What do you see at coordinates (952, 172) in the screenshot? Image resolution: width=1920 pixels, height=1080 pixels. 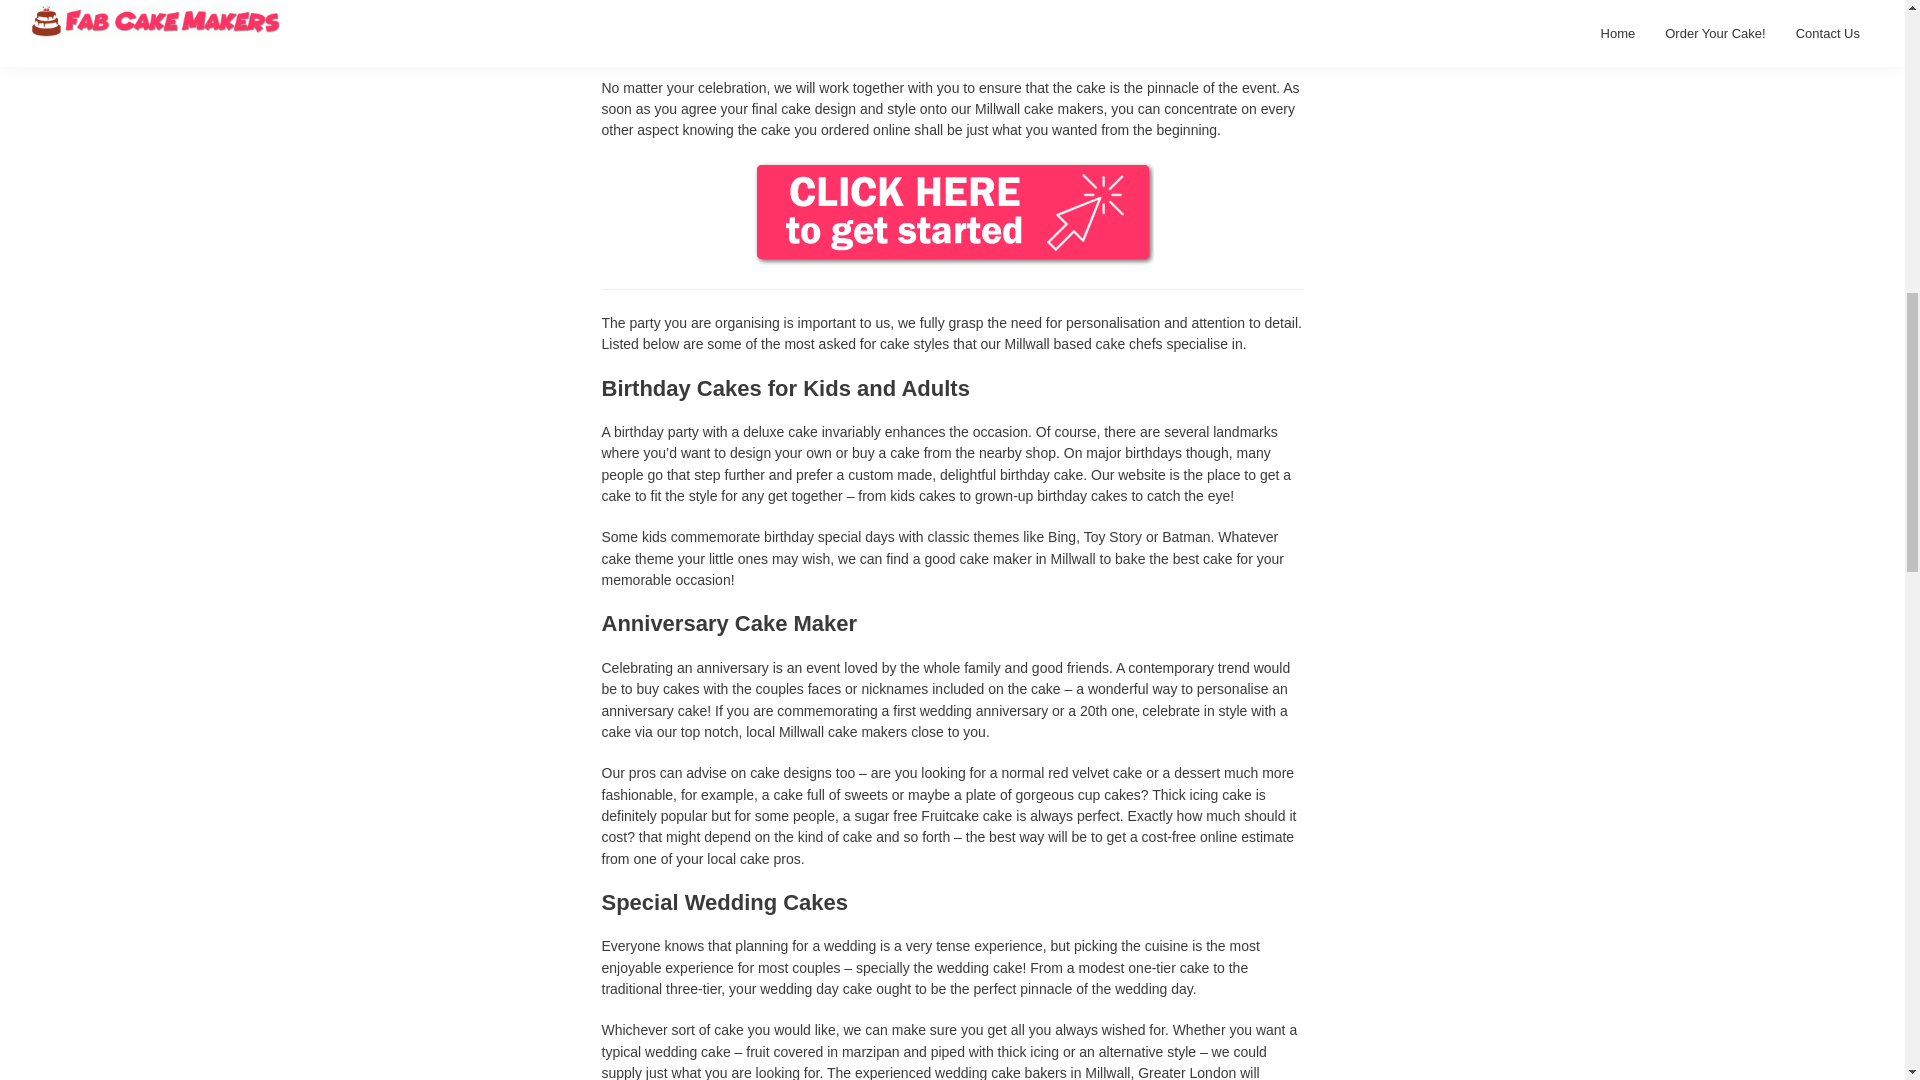 I see `Click Here to Get Started!` at bounding box center [952, 172].